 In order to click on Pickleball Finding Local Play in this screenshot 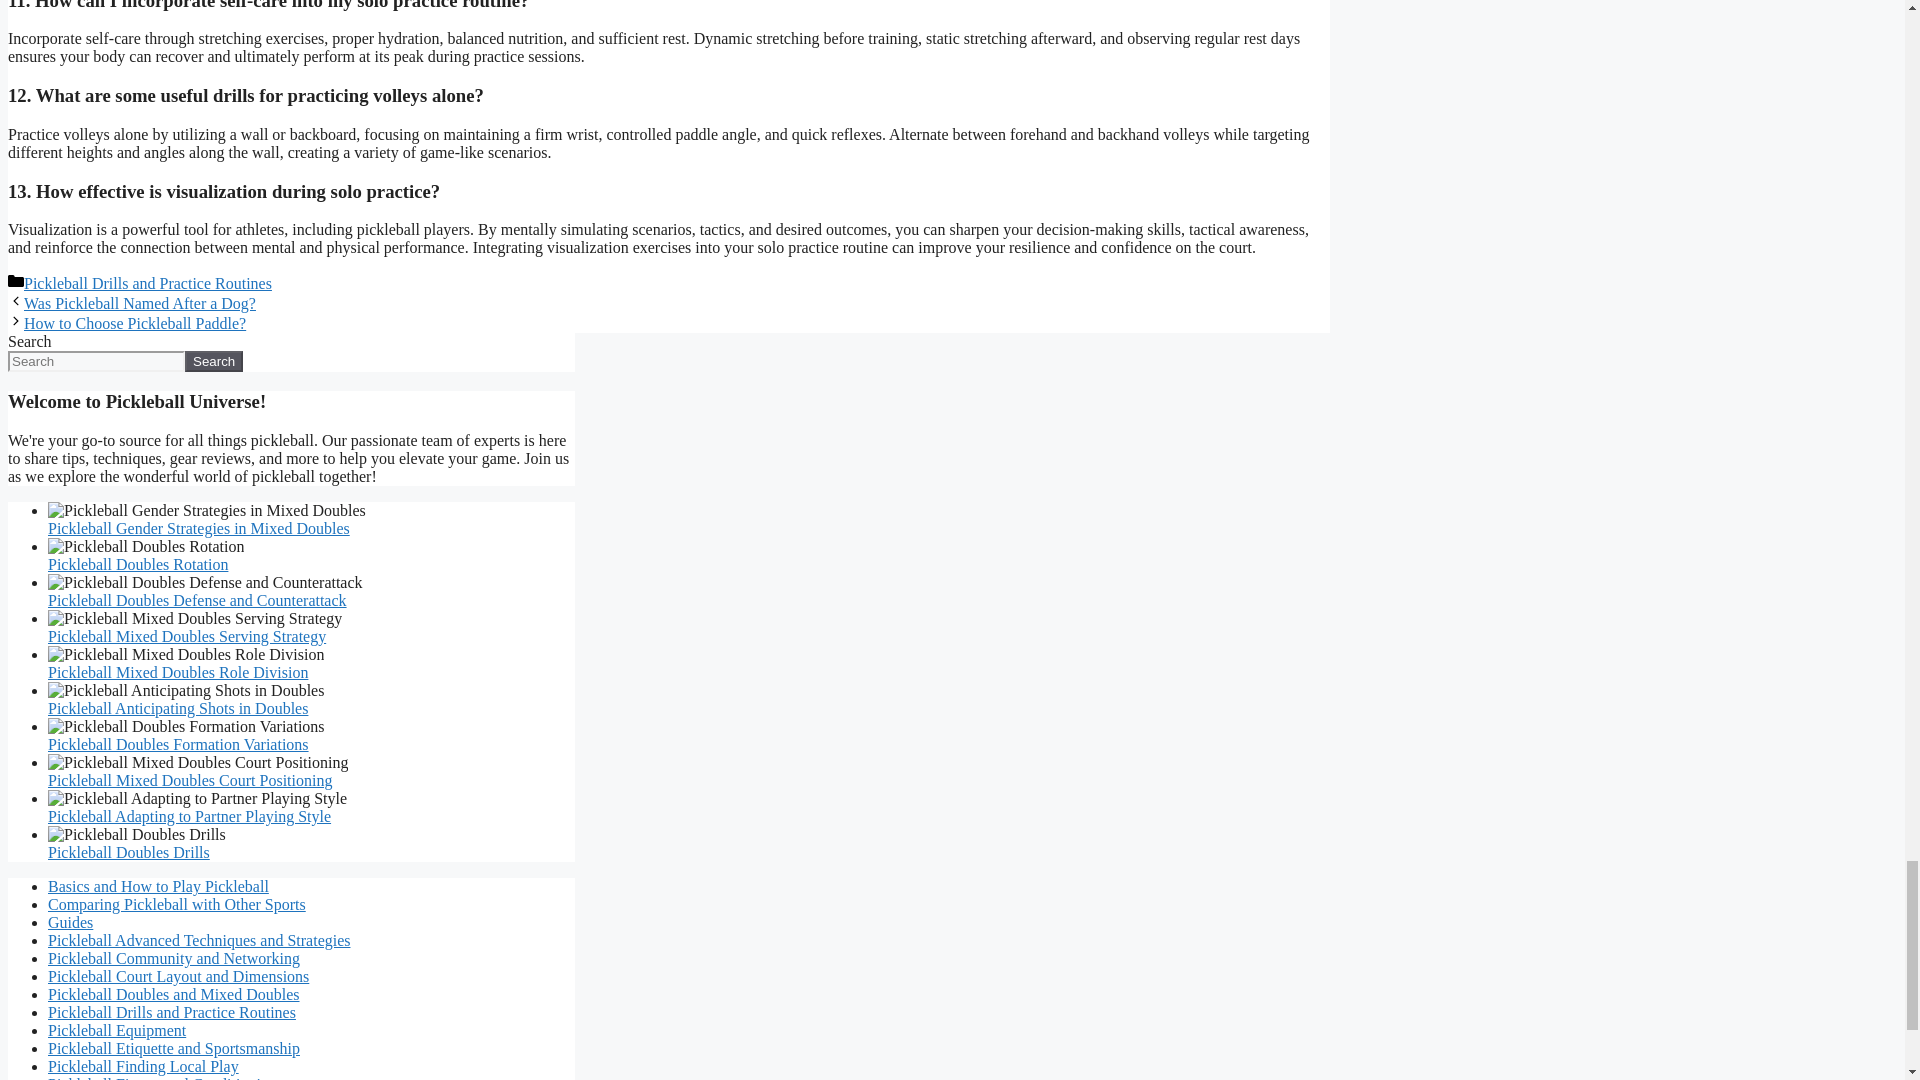, I will do `click(143, 1066)`.